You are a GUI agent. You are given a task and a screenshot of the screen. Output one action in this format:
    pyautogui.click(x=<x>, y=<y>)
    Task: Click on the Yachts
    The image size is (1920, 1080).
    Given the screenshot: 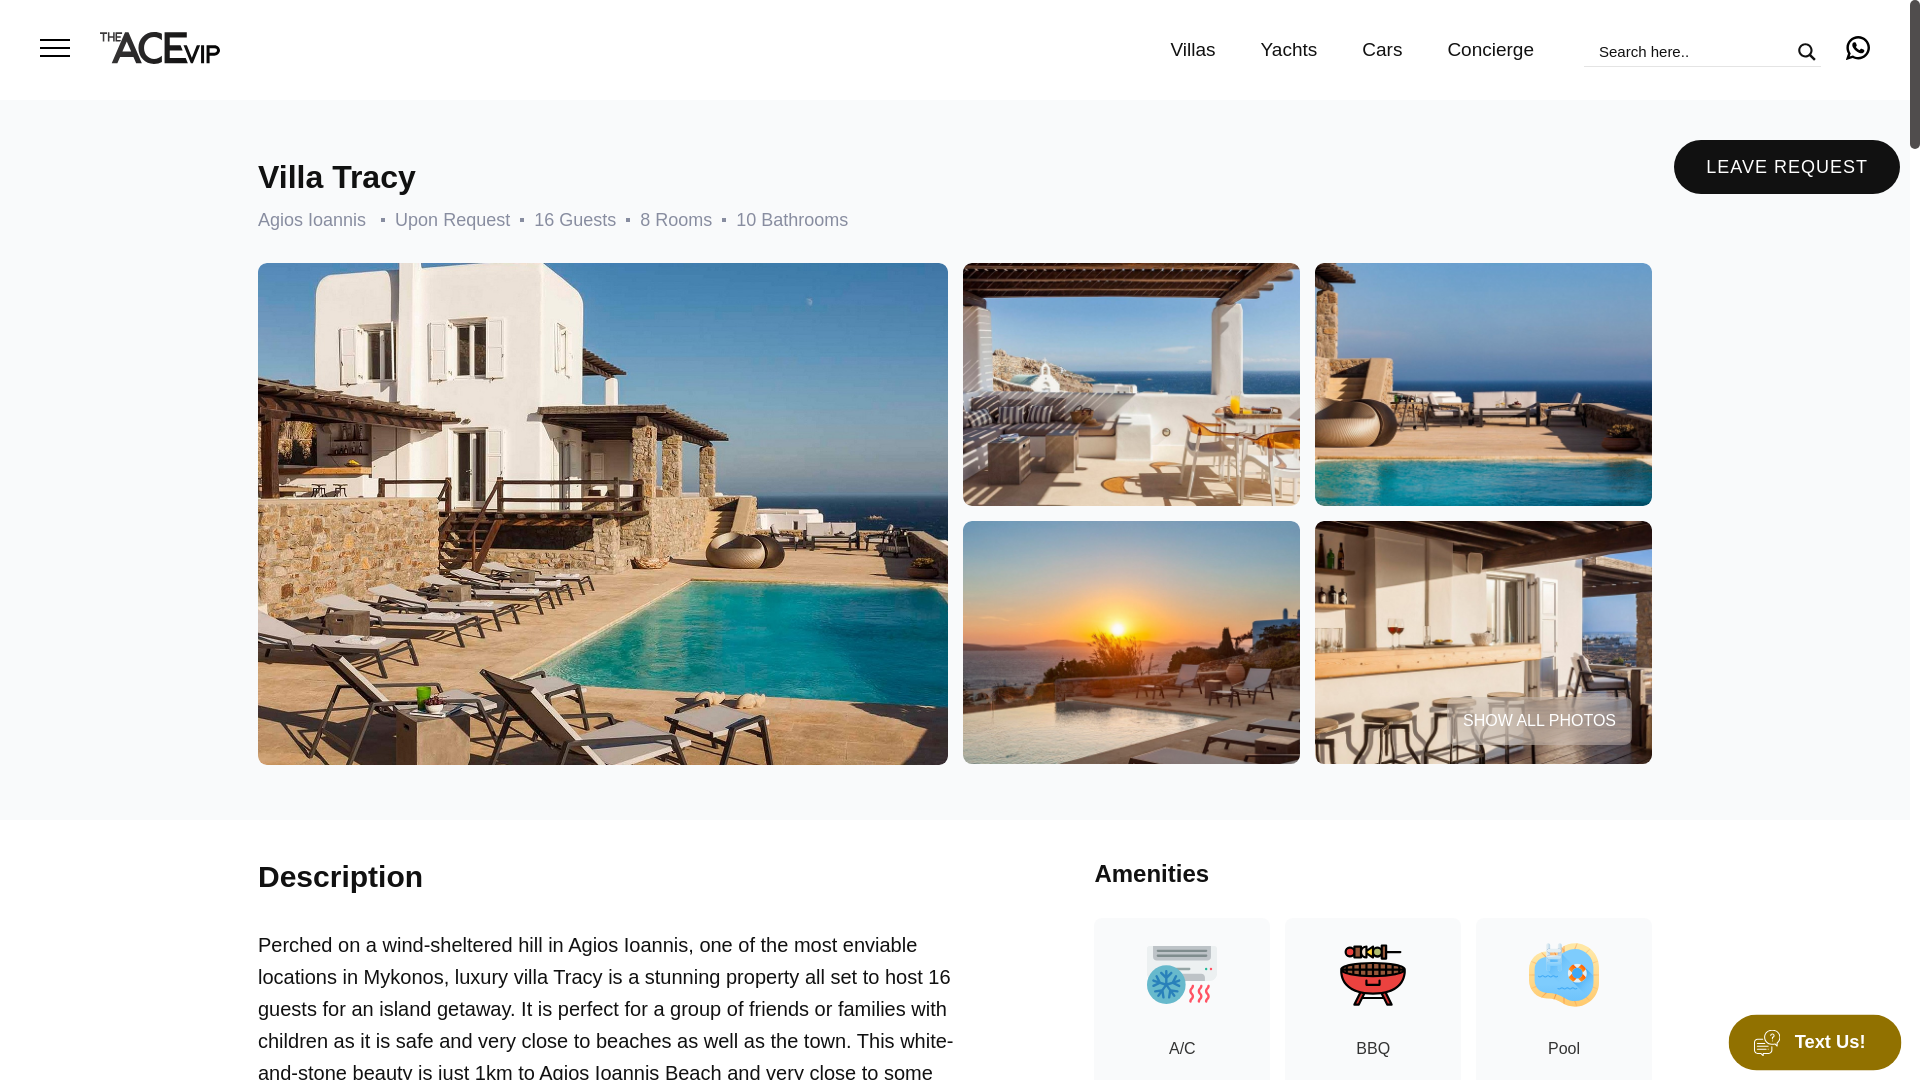 What is the action you would take?
    pyautogui.click(x=1289, y=49)
    